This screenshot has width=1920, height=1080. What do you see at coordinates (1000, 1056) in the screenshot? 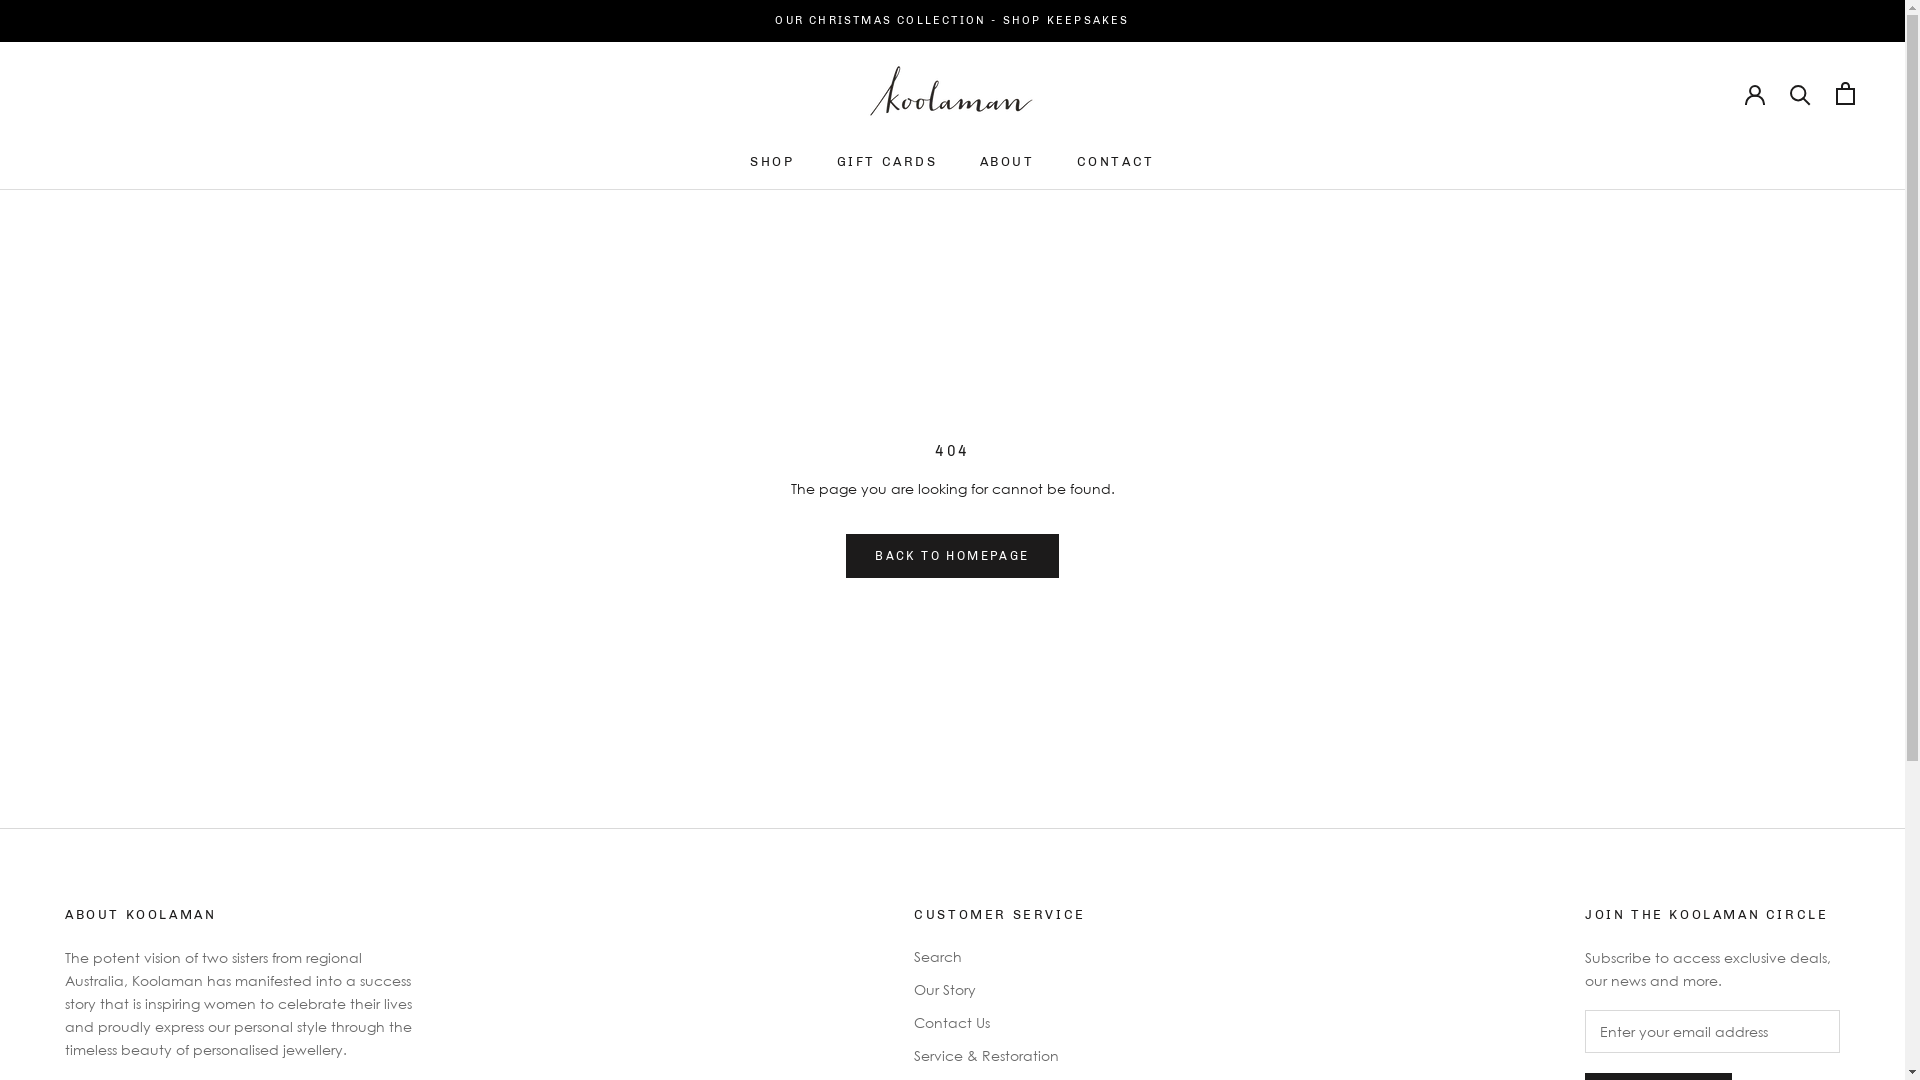
I see `Service & Restoration` at bounding box center [1000, 1056].